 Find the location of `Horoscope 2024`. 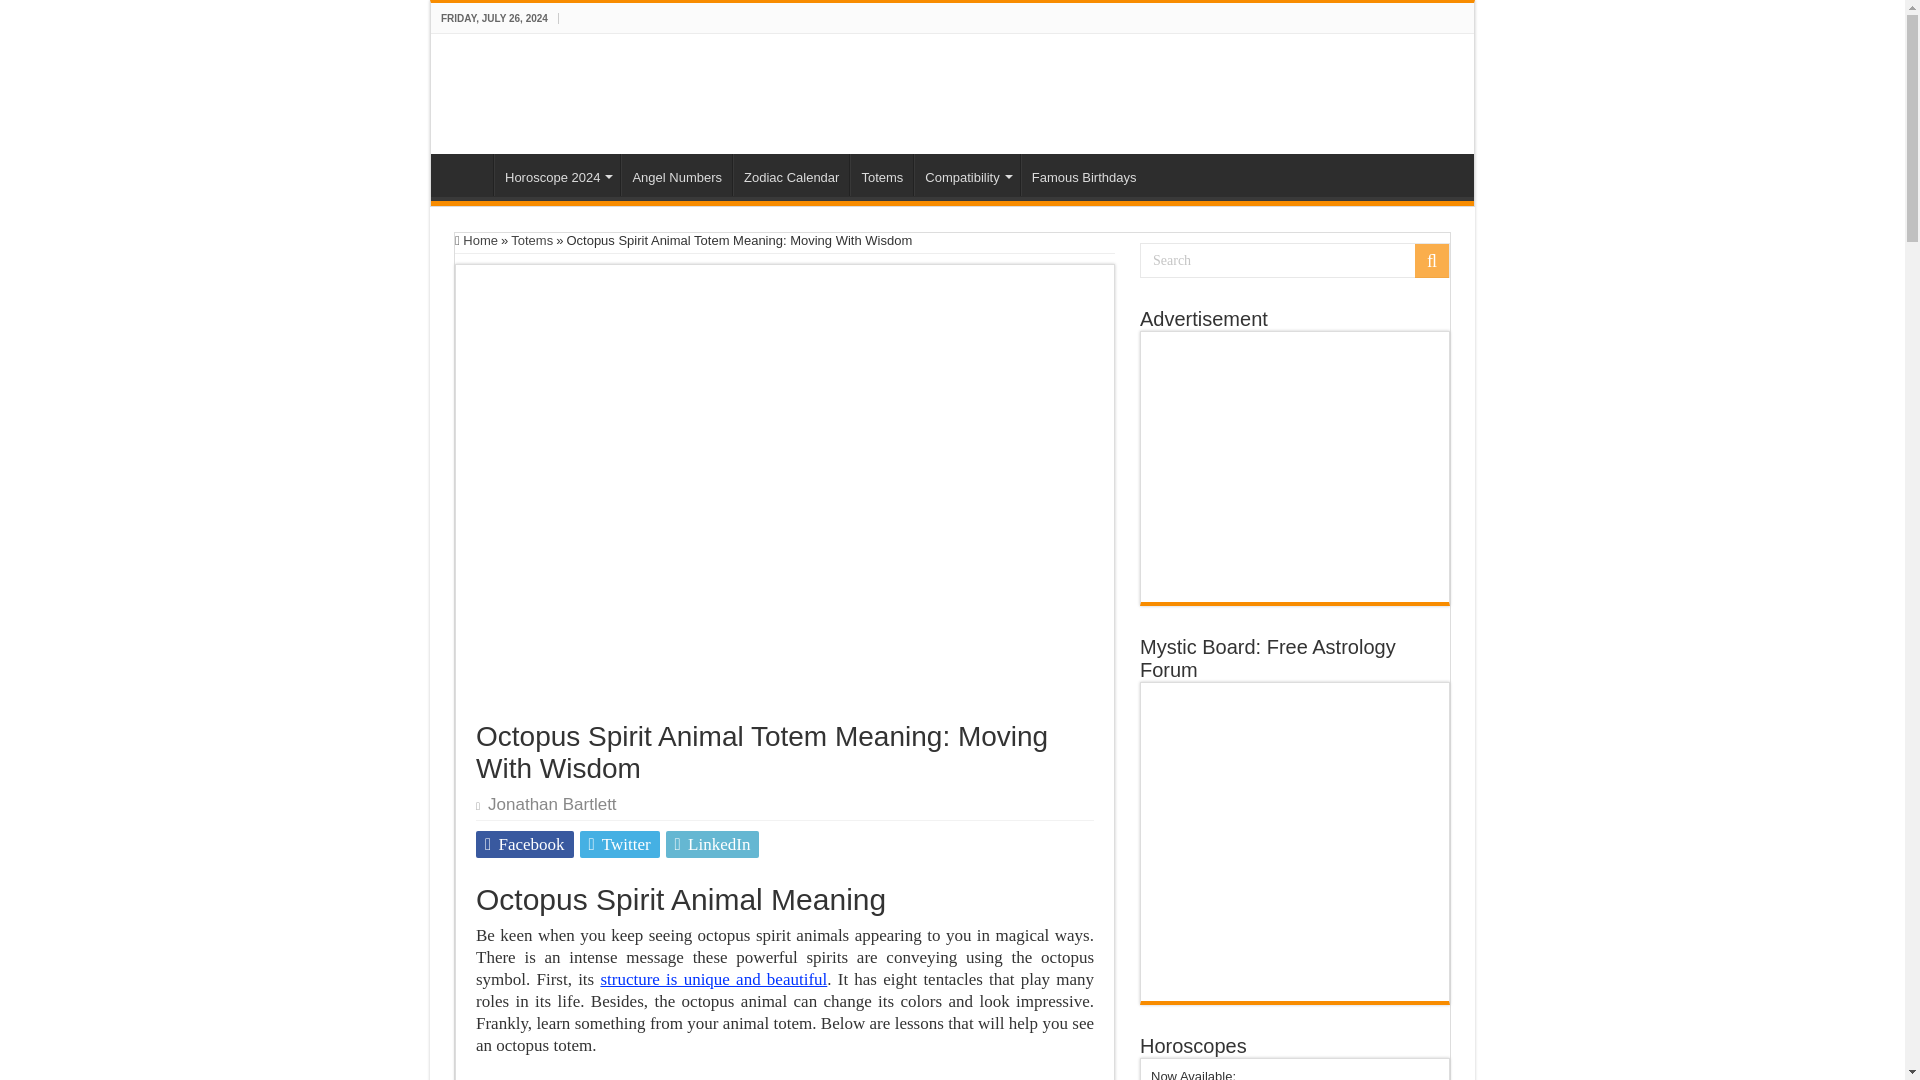

Horoscope 2024 is located at coordinates (556, 174).